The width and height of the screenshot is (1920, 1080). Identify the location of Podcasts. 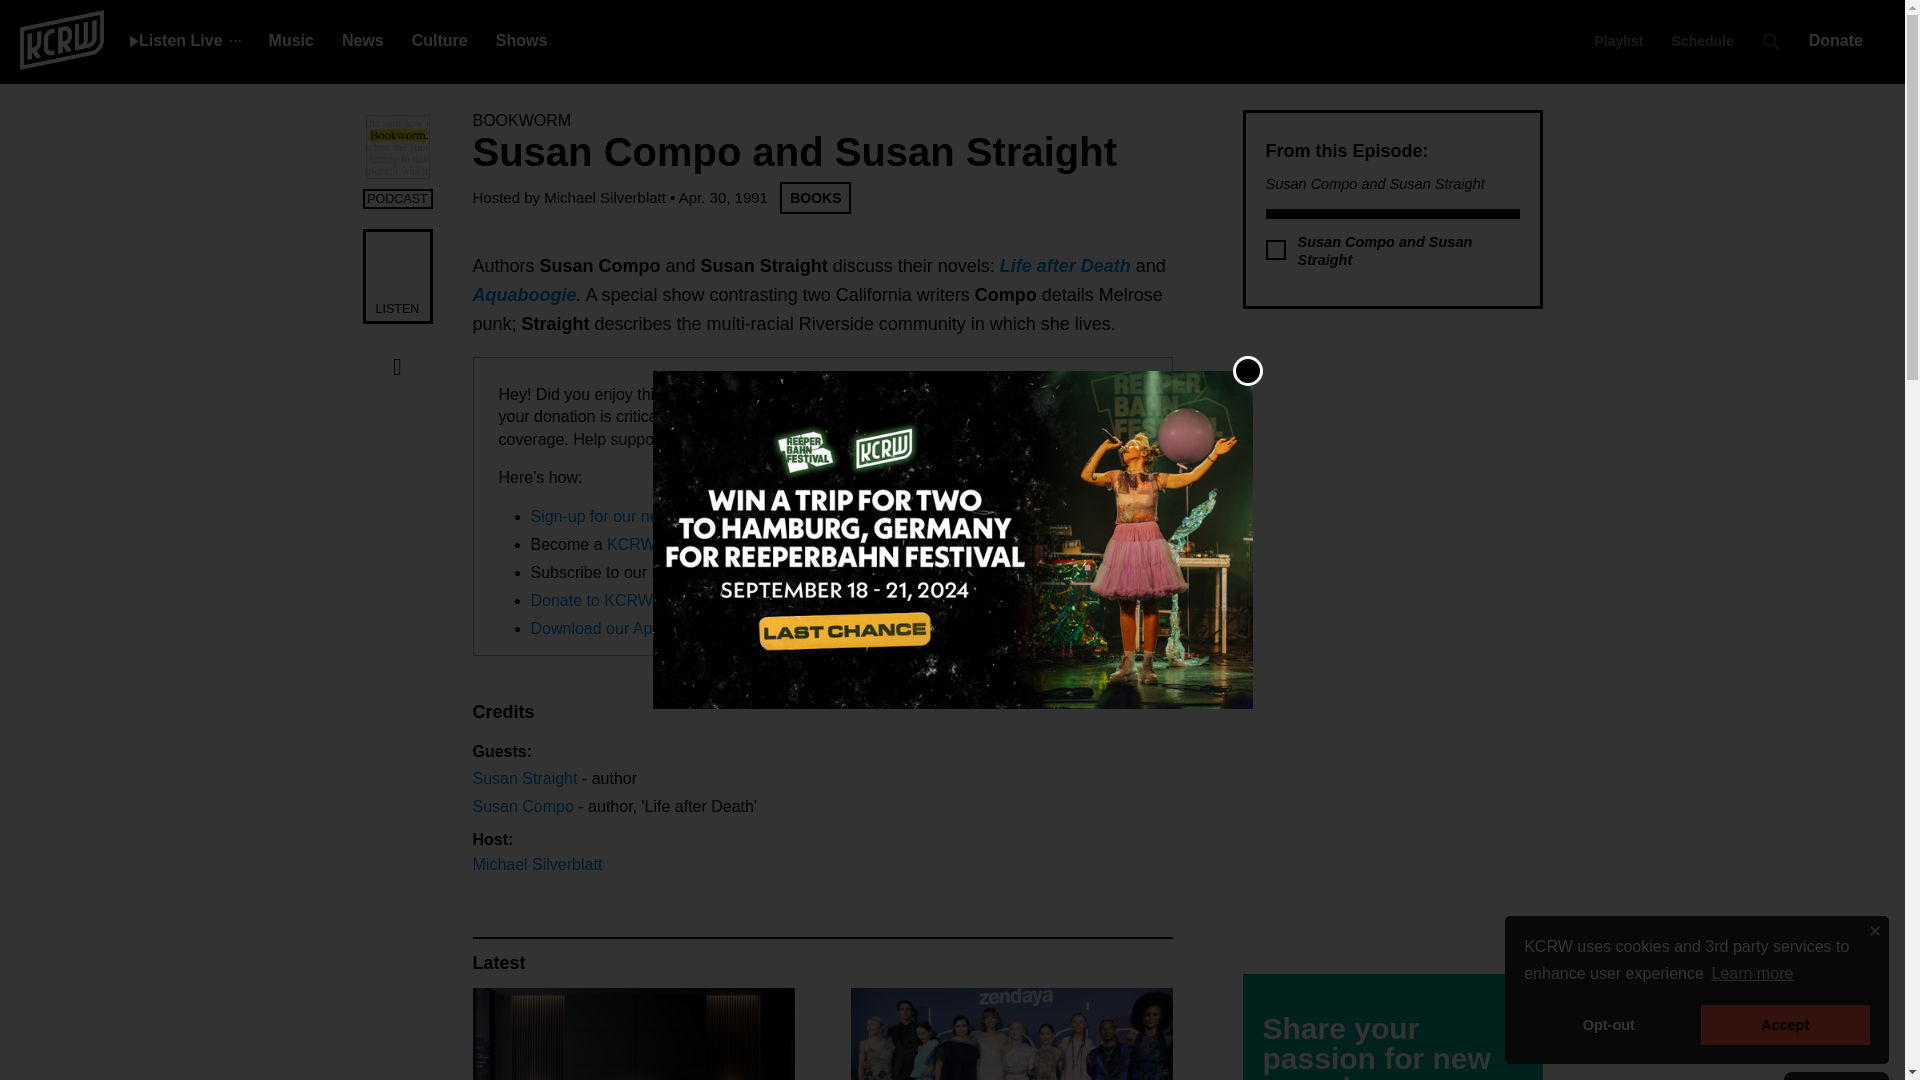
(683, 572).